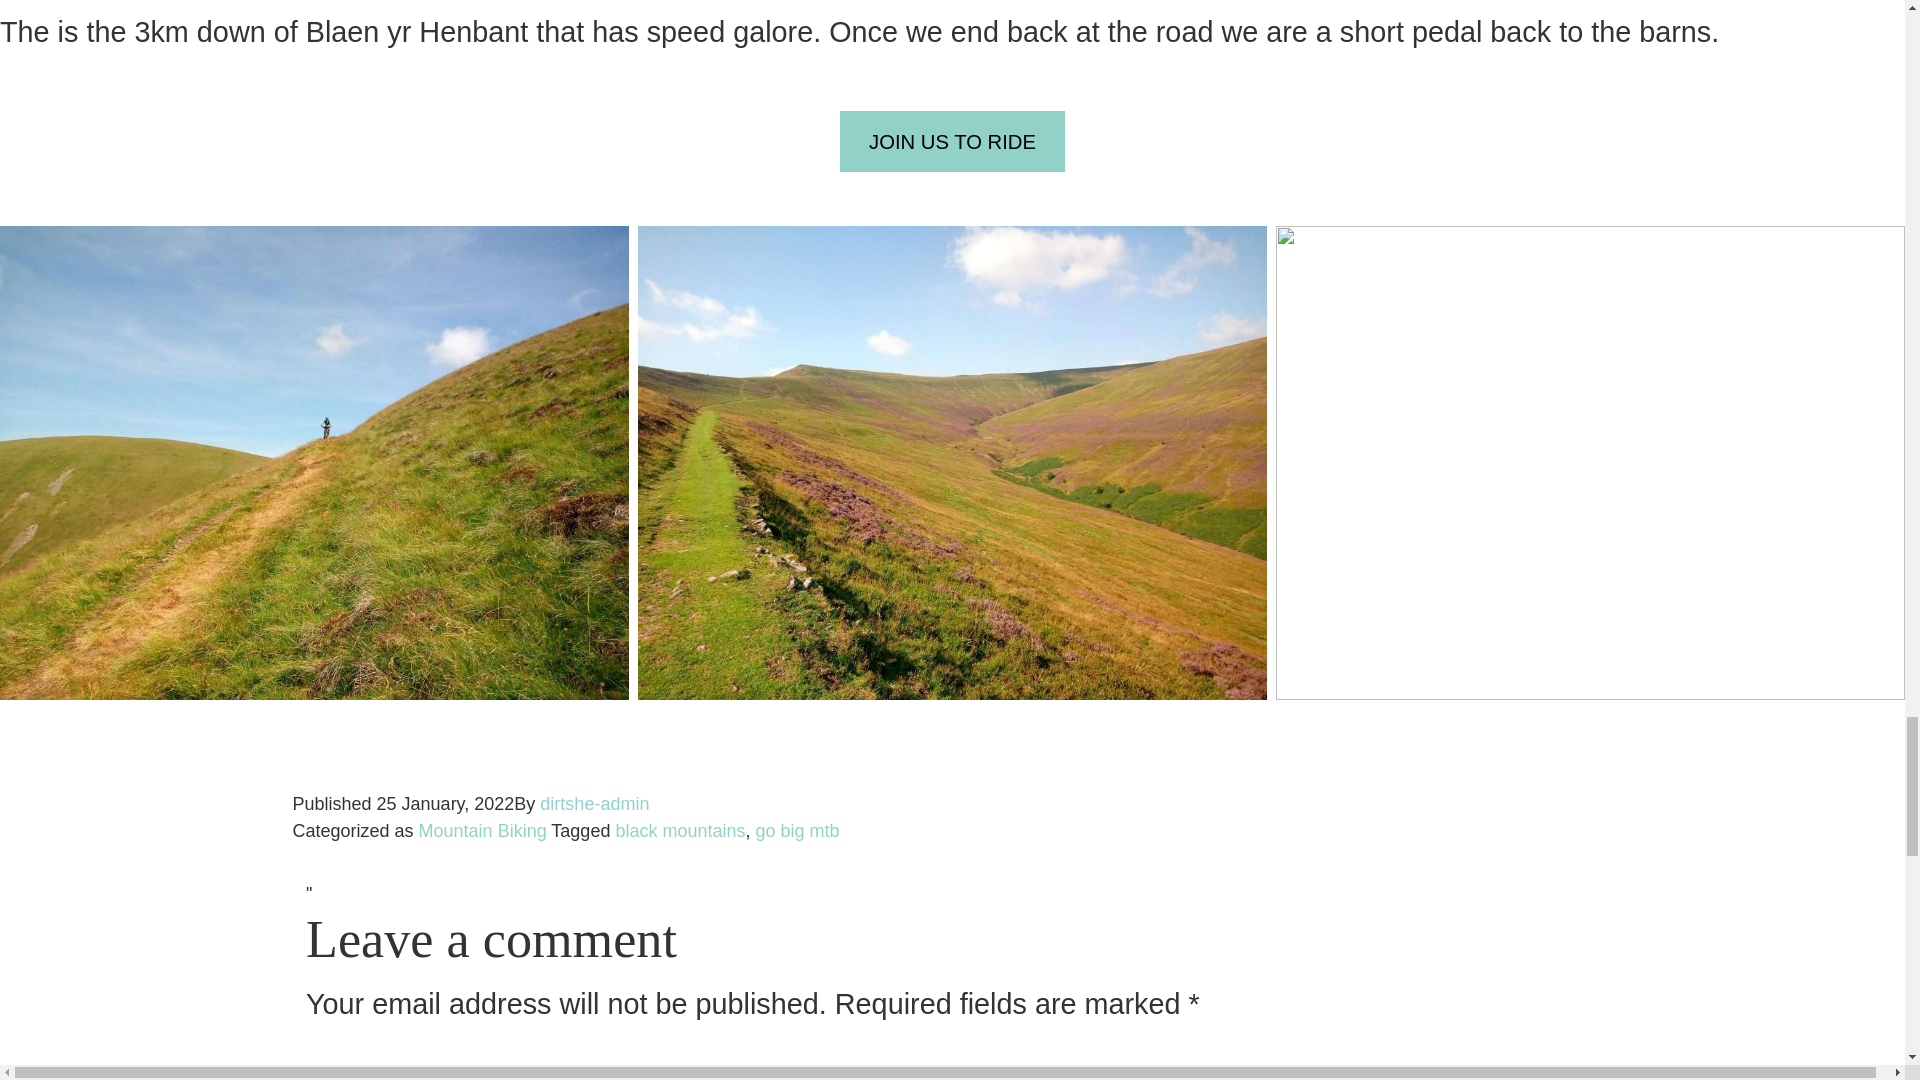 Image resolution: width=1920 pixels, height=1080 pixels. What do you see at coordinates (679, 830) in the screenshot?
I see `black mountains` at bounding box center [679, 830].